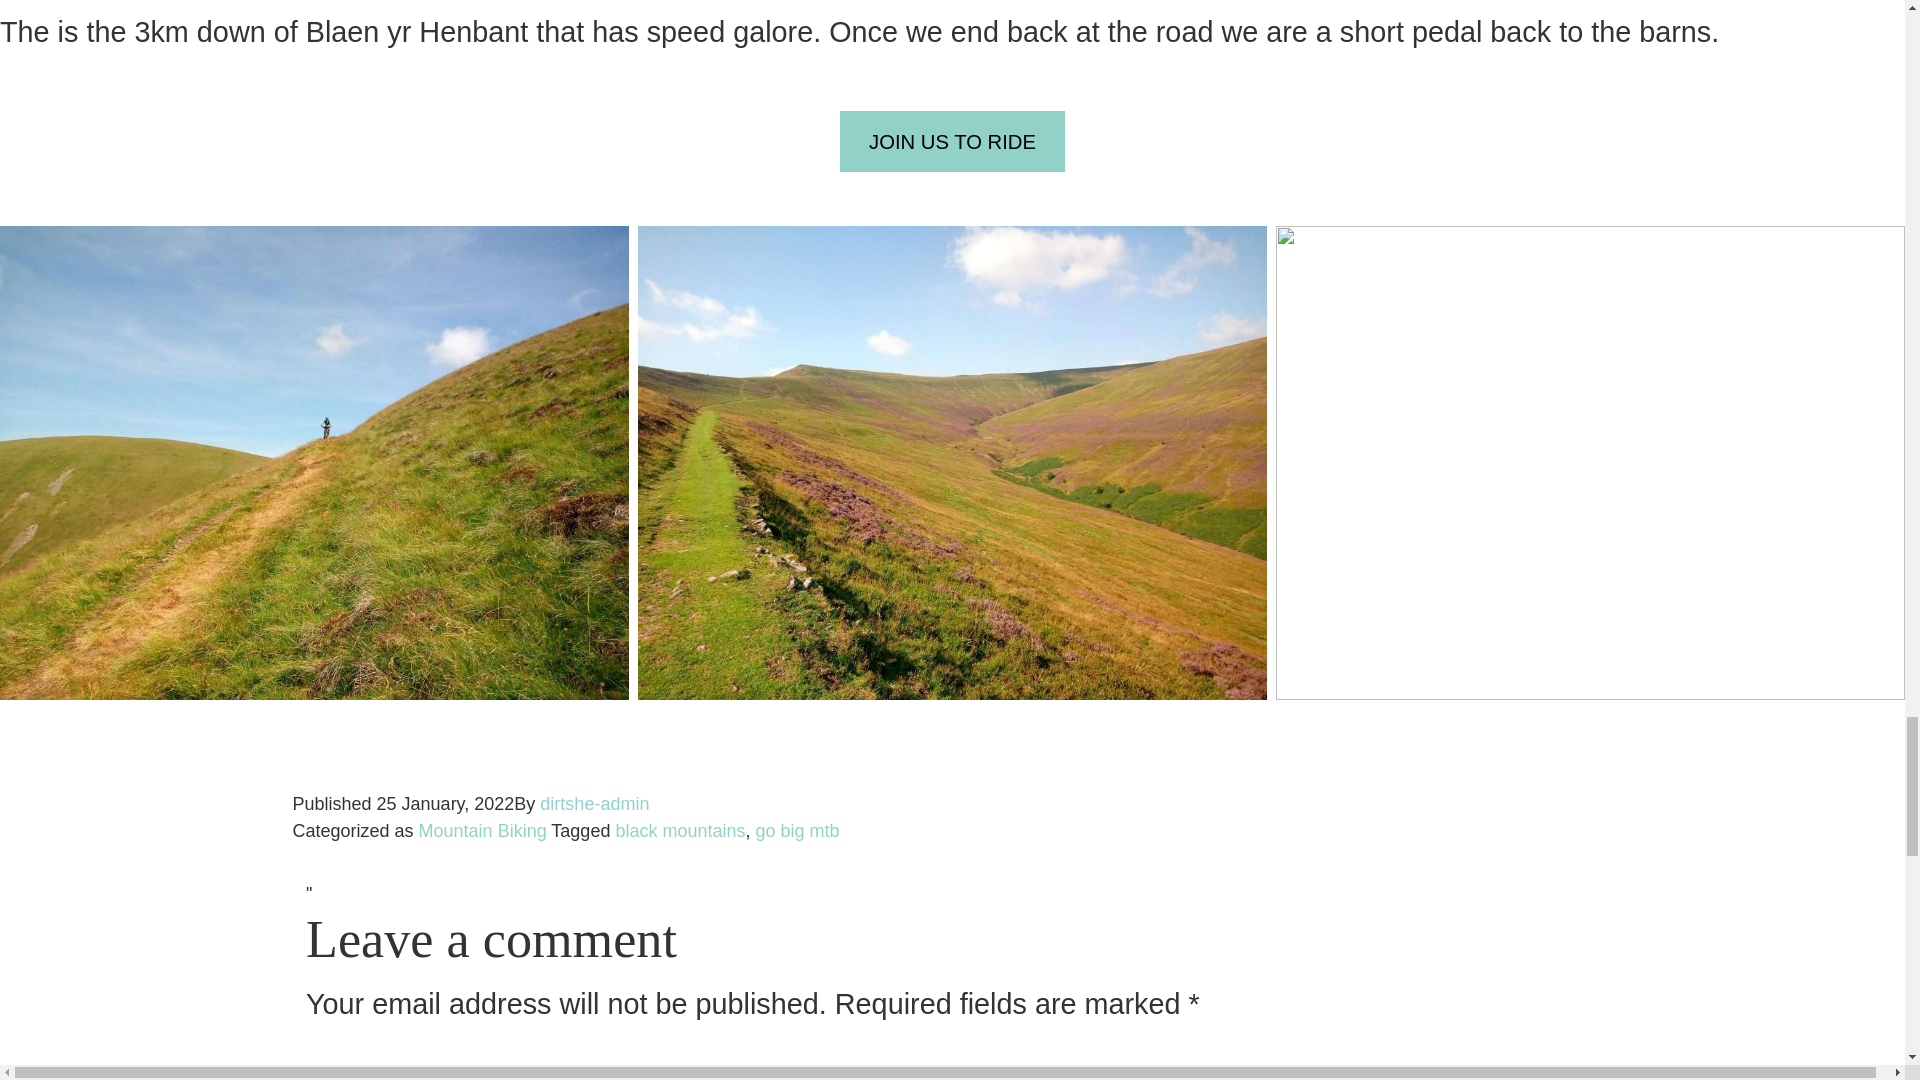 Image resolution: width=1920 pixels, height=1080 pixels. What do you see at coordinates (679, 830) in the screenshot?
I see `black mountains` at bounding box center [679, 830].